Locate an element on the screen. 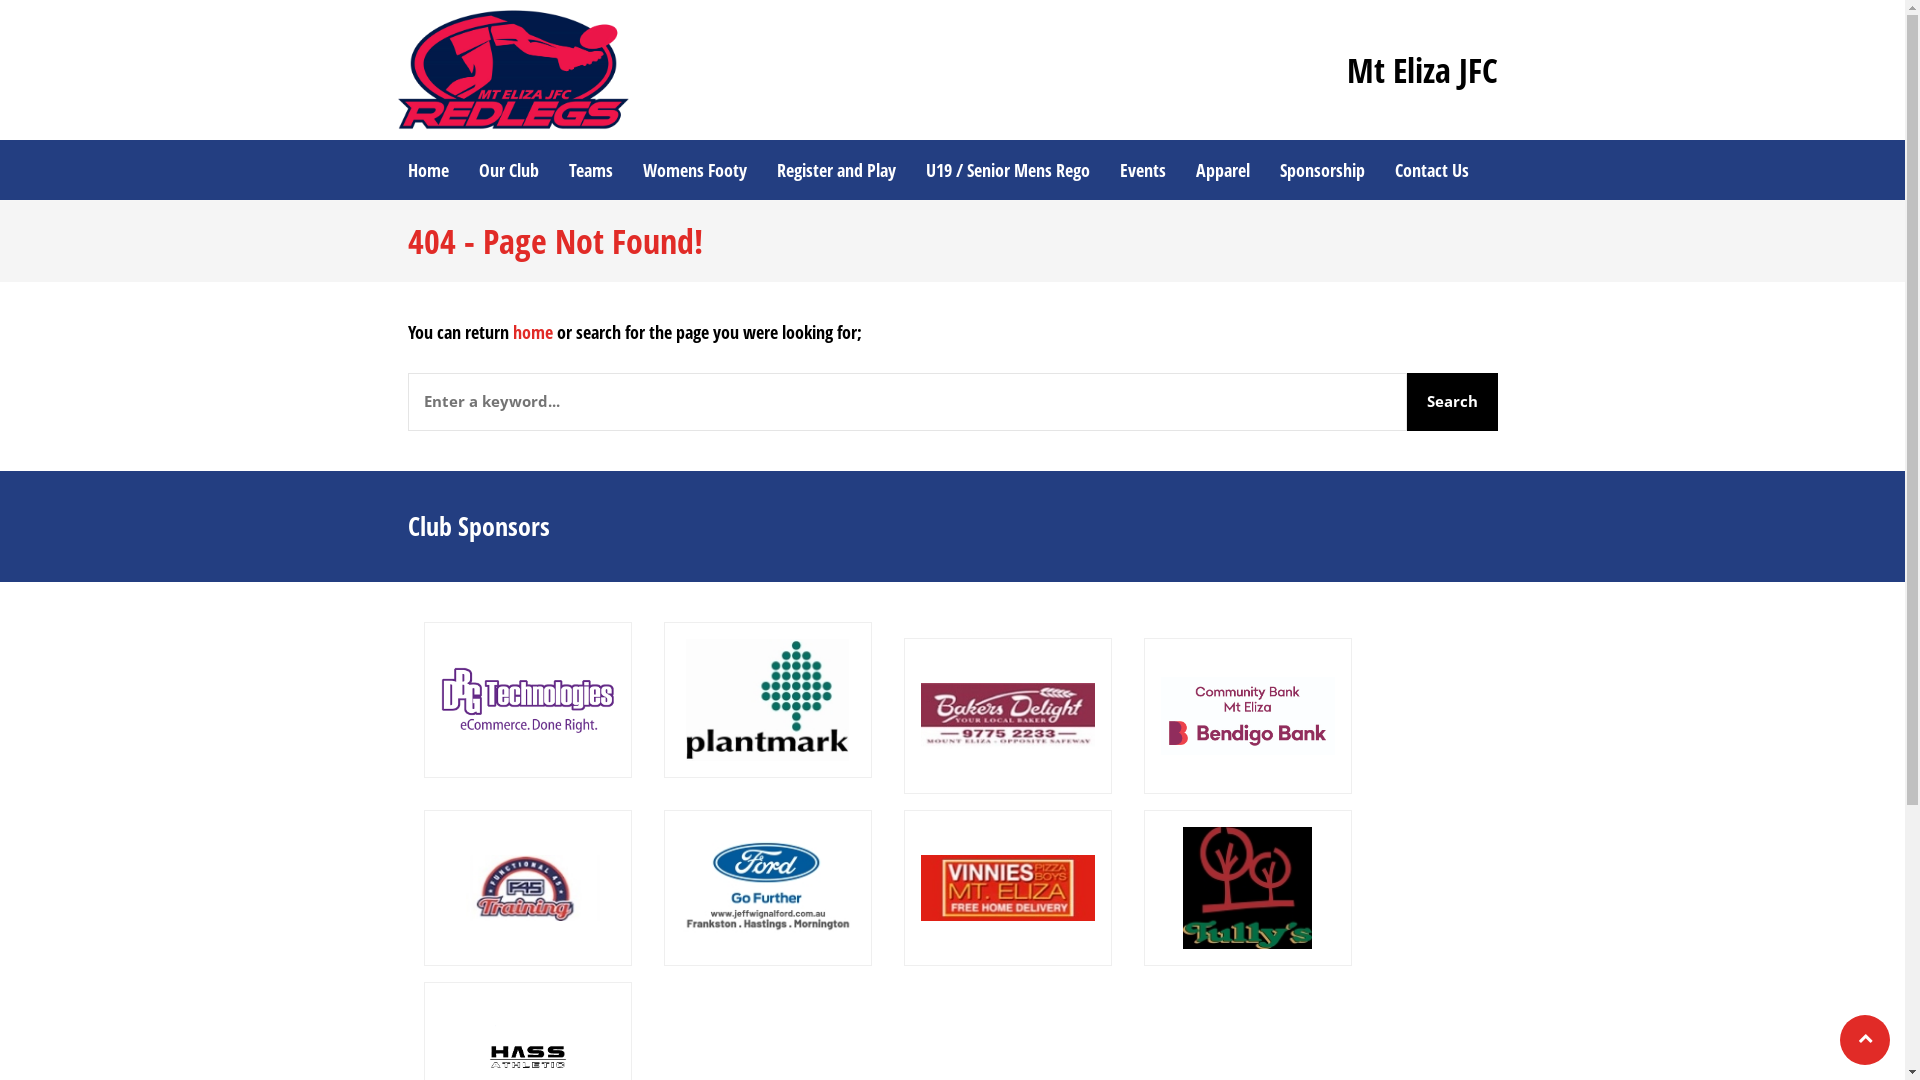 The width and height of the screenshot is (1920, 1080). Apparel is located at coordinates (1222, 170).